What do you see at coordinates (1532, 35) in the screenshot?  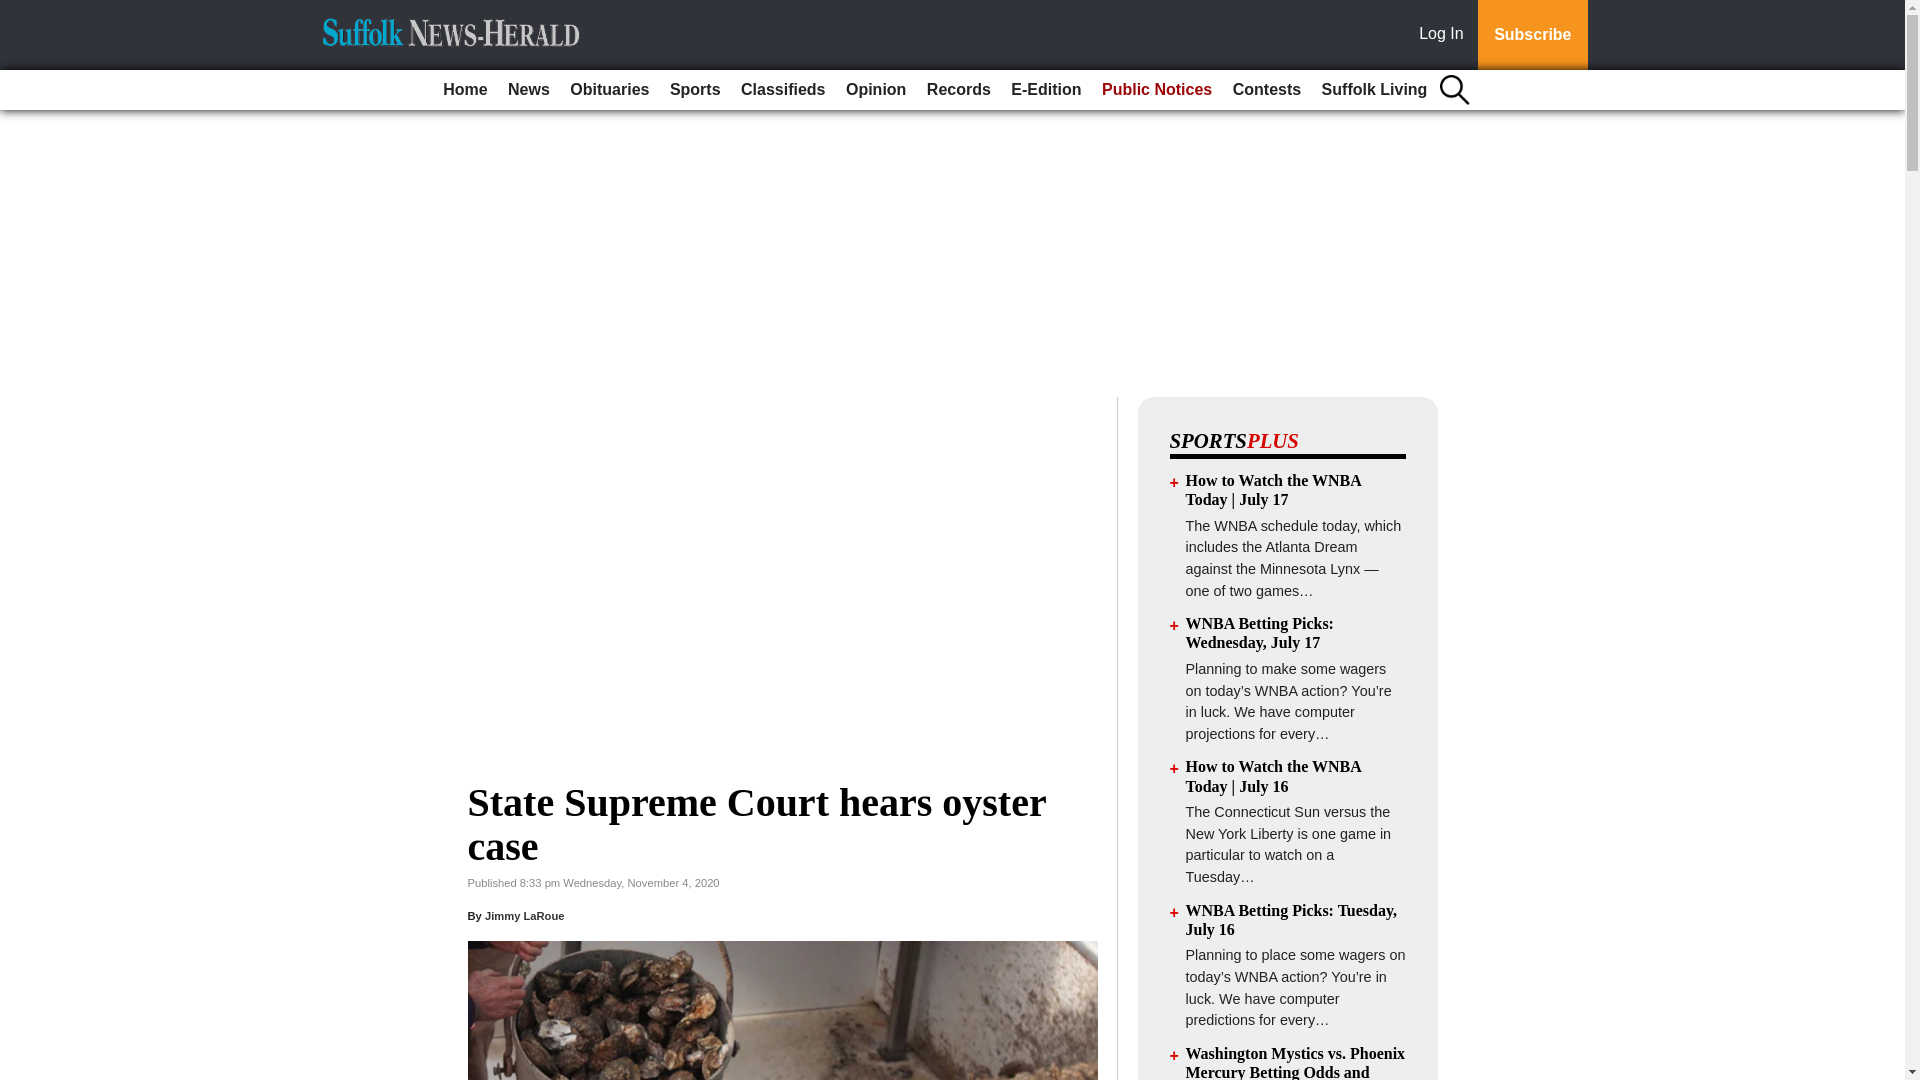 I see `Subscribe` at bounding box center [1532, 35].